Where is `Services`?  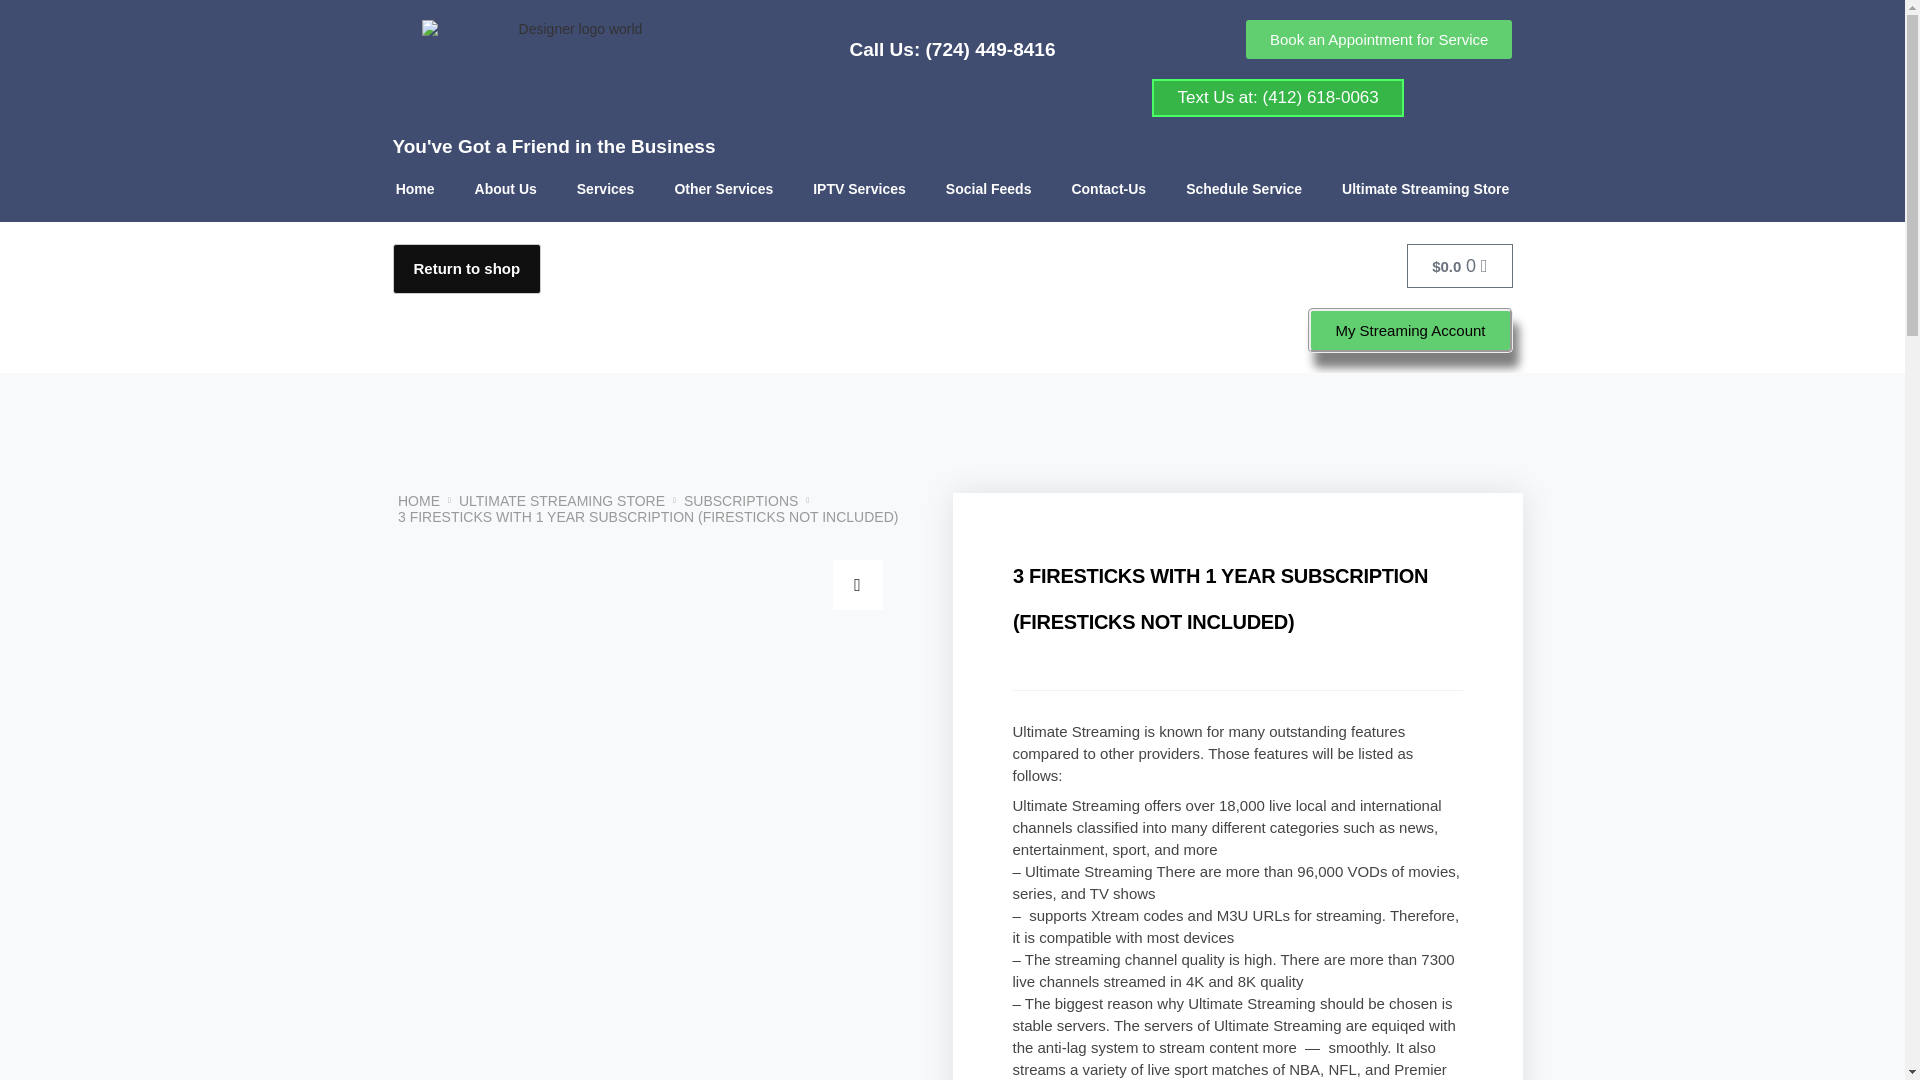 Services is located at coordinates (605, 188).